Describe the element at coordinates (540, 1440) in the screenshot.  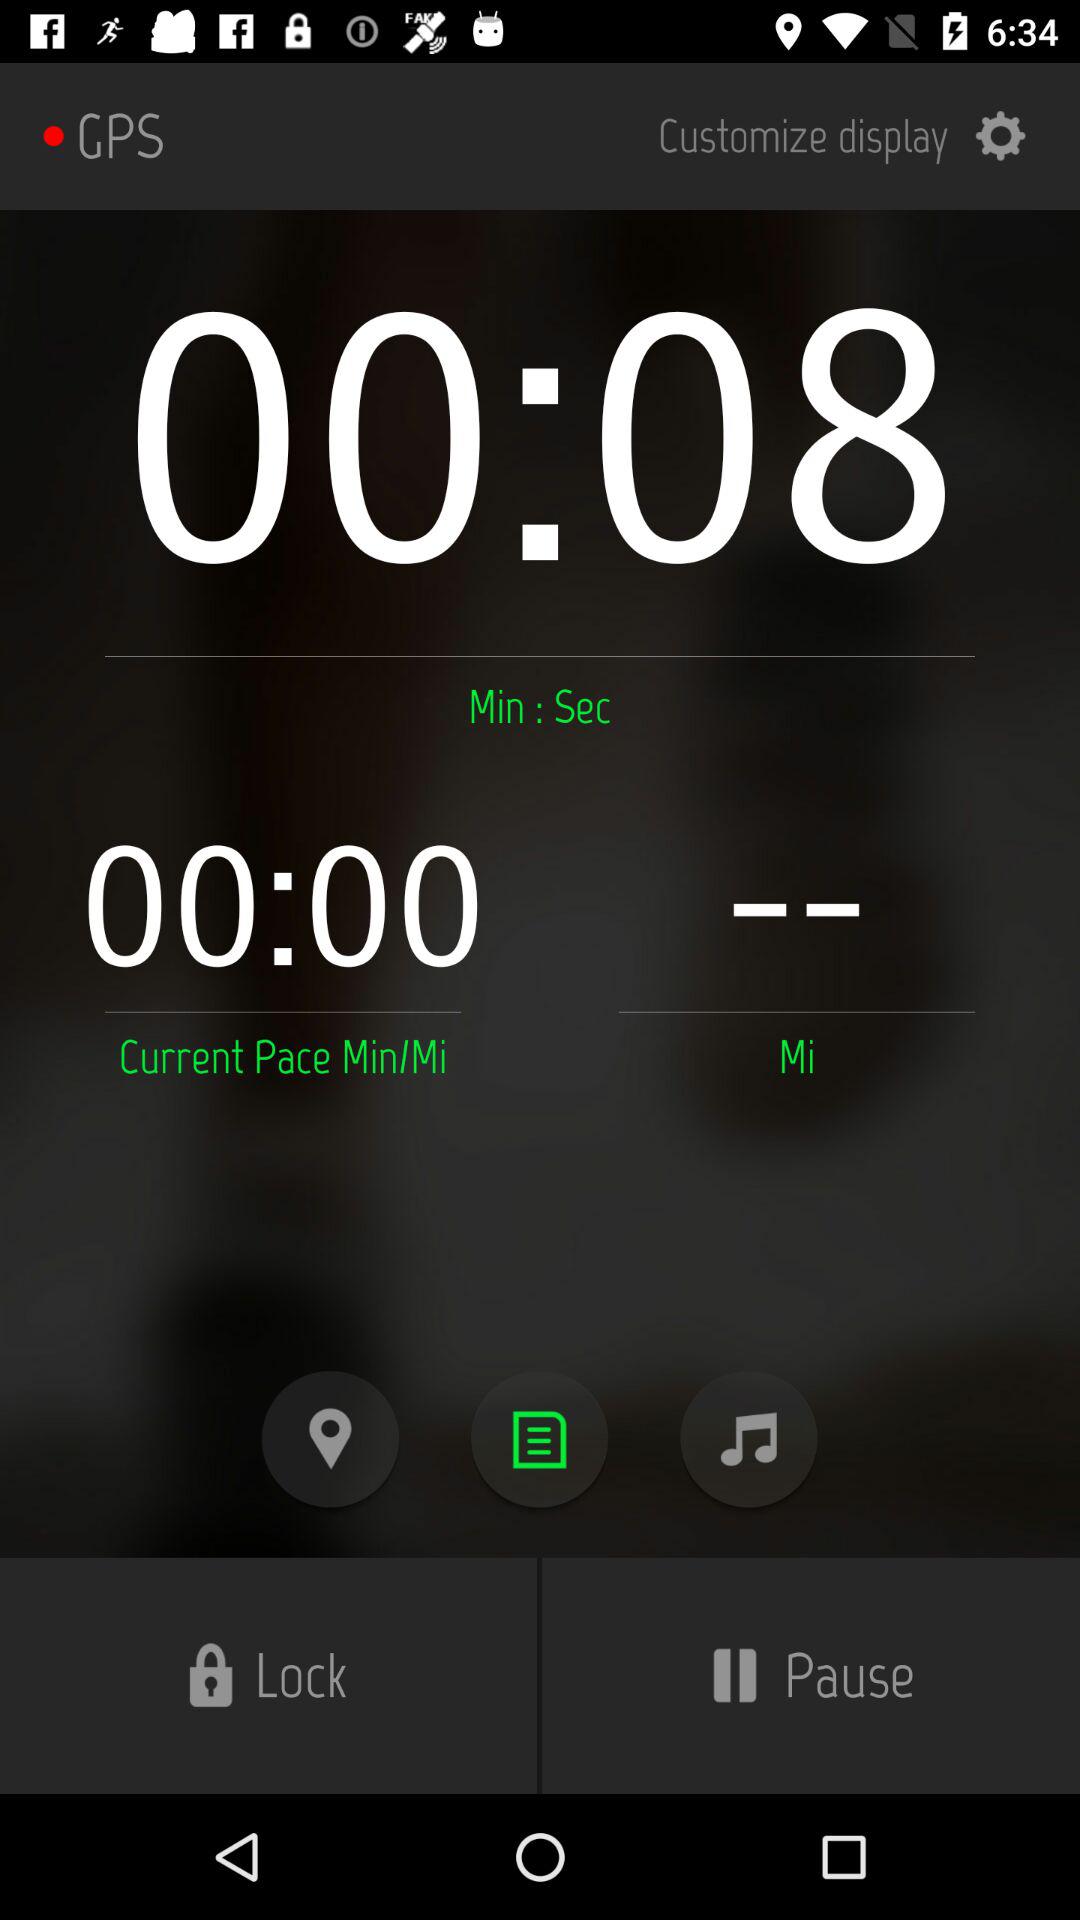
I see `show details` at that location.